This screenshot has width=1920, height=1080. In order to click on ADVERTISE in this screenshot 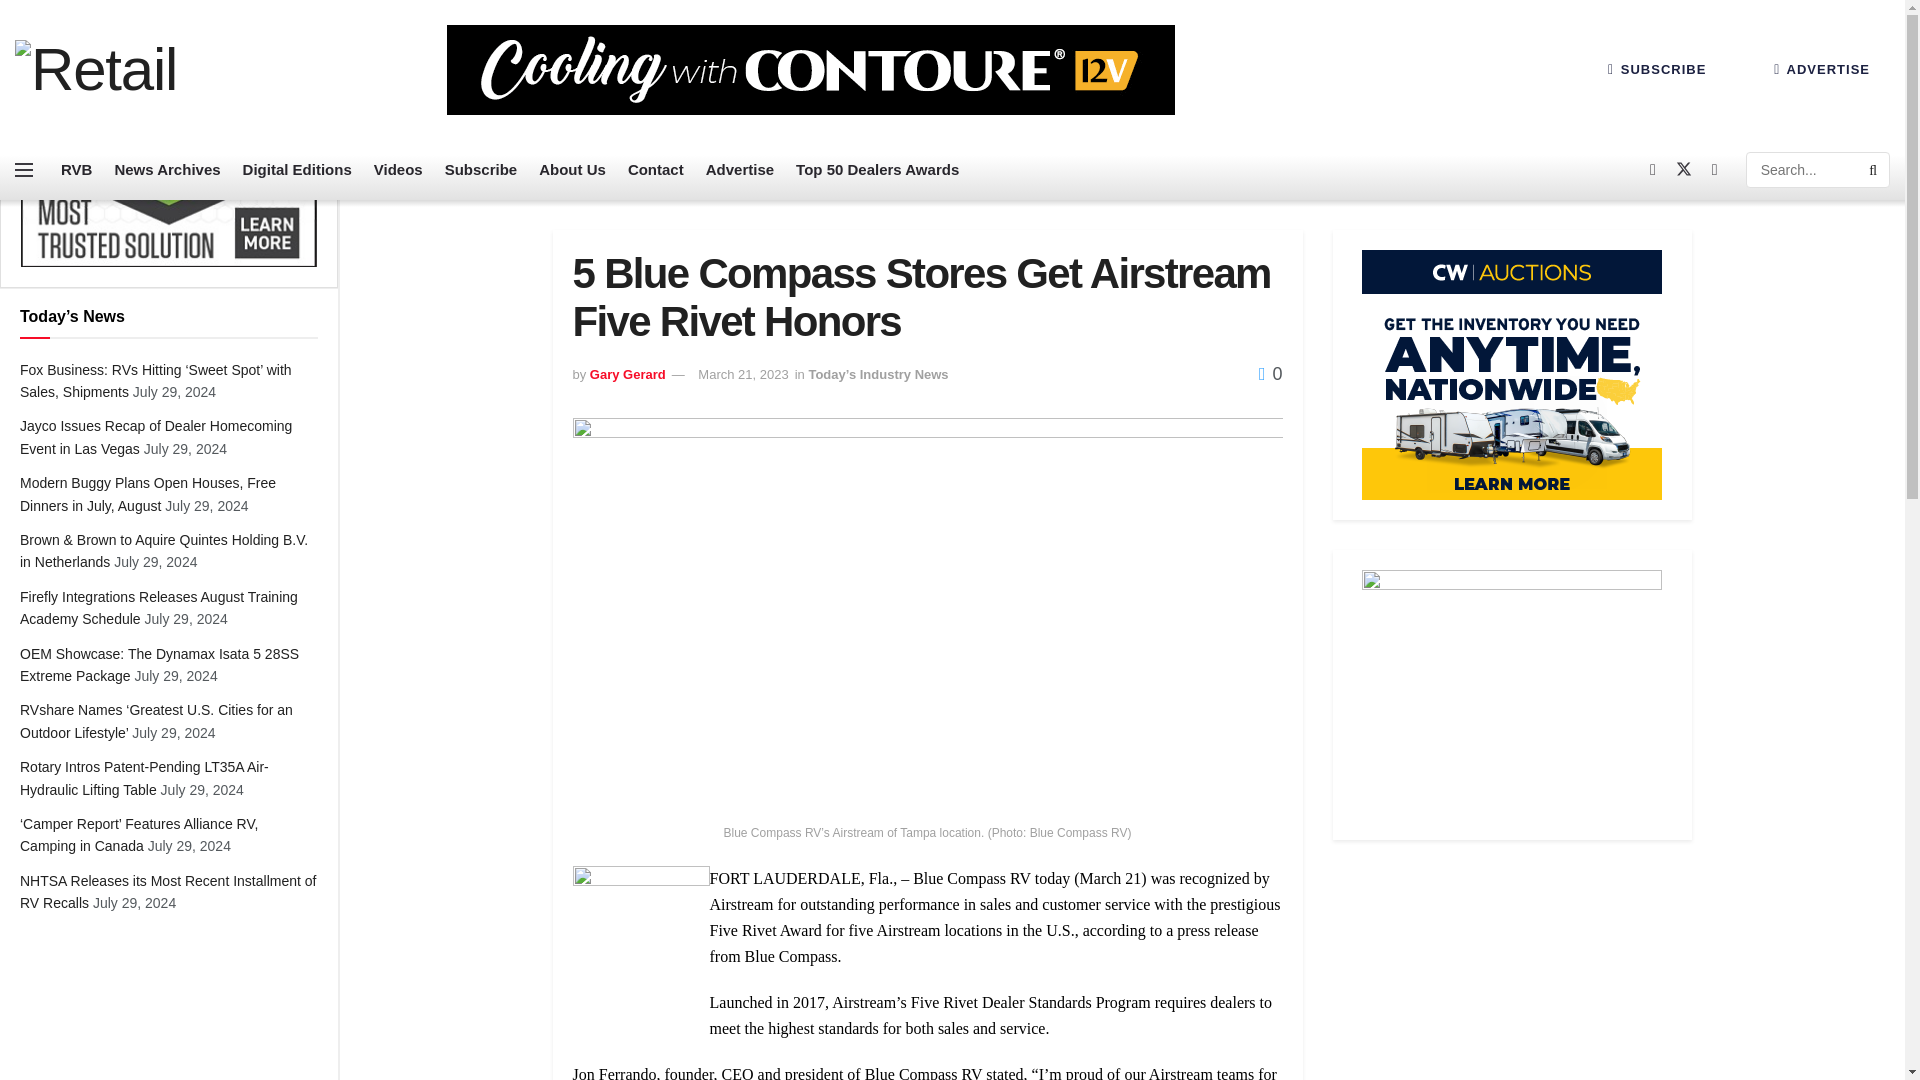, I will do `click(1822, 69)`.